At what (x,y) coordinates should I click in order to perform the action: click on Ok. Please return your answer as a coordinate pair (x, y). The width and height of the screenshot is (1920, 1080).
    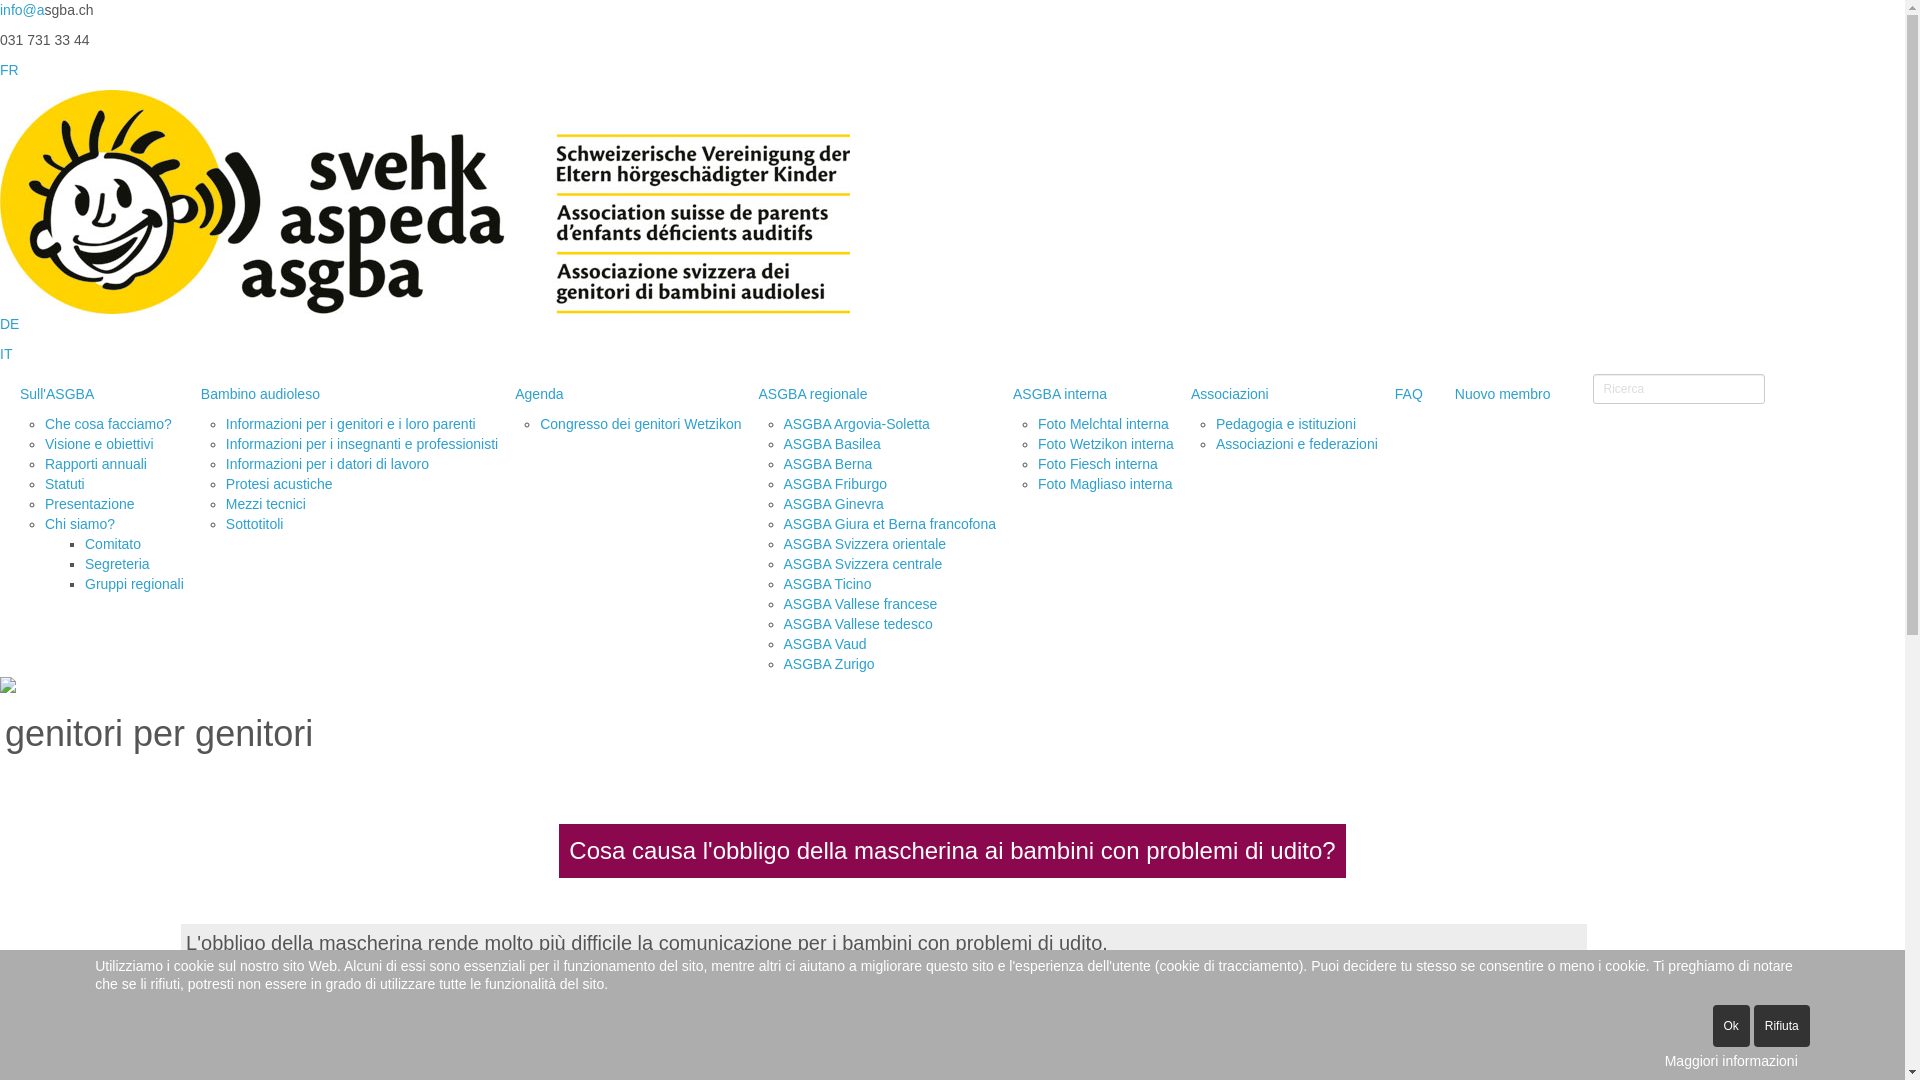
    Looking at the image, I should click on (1730, 1026).